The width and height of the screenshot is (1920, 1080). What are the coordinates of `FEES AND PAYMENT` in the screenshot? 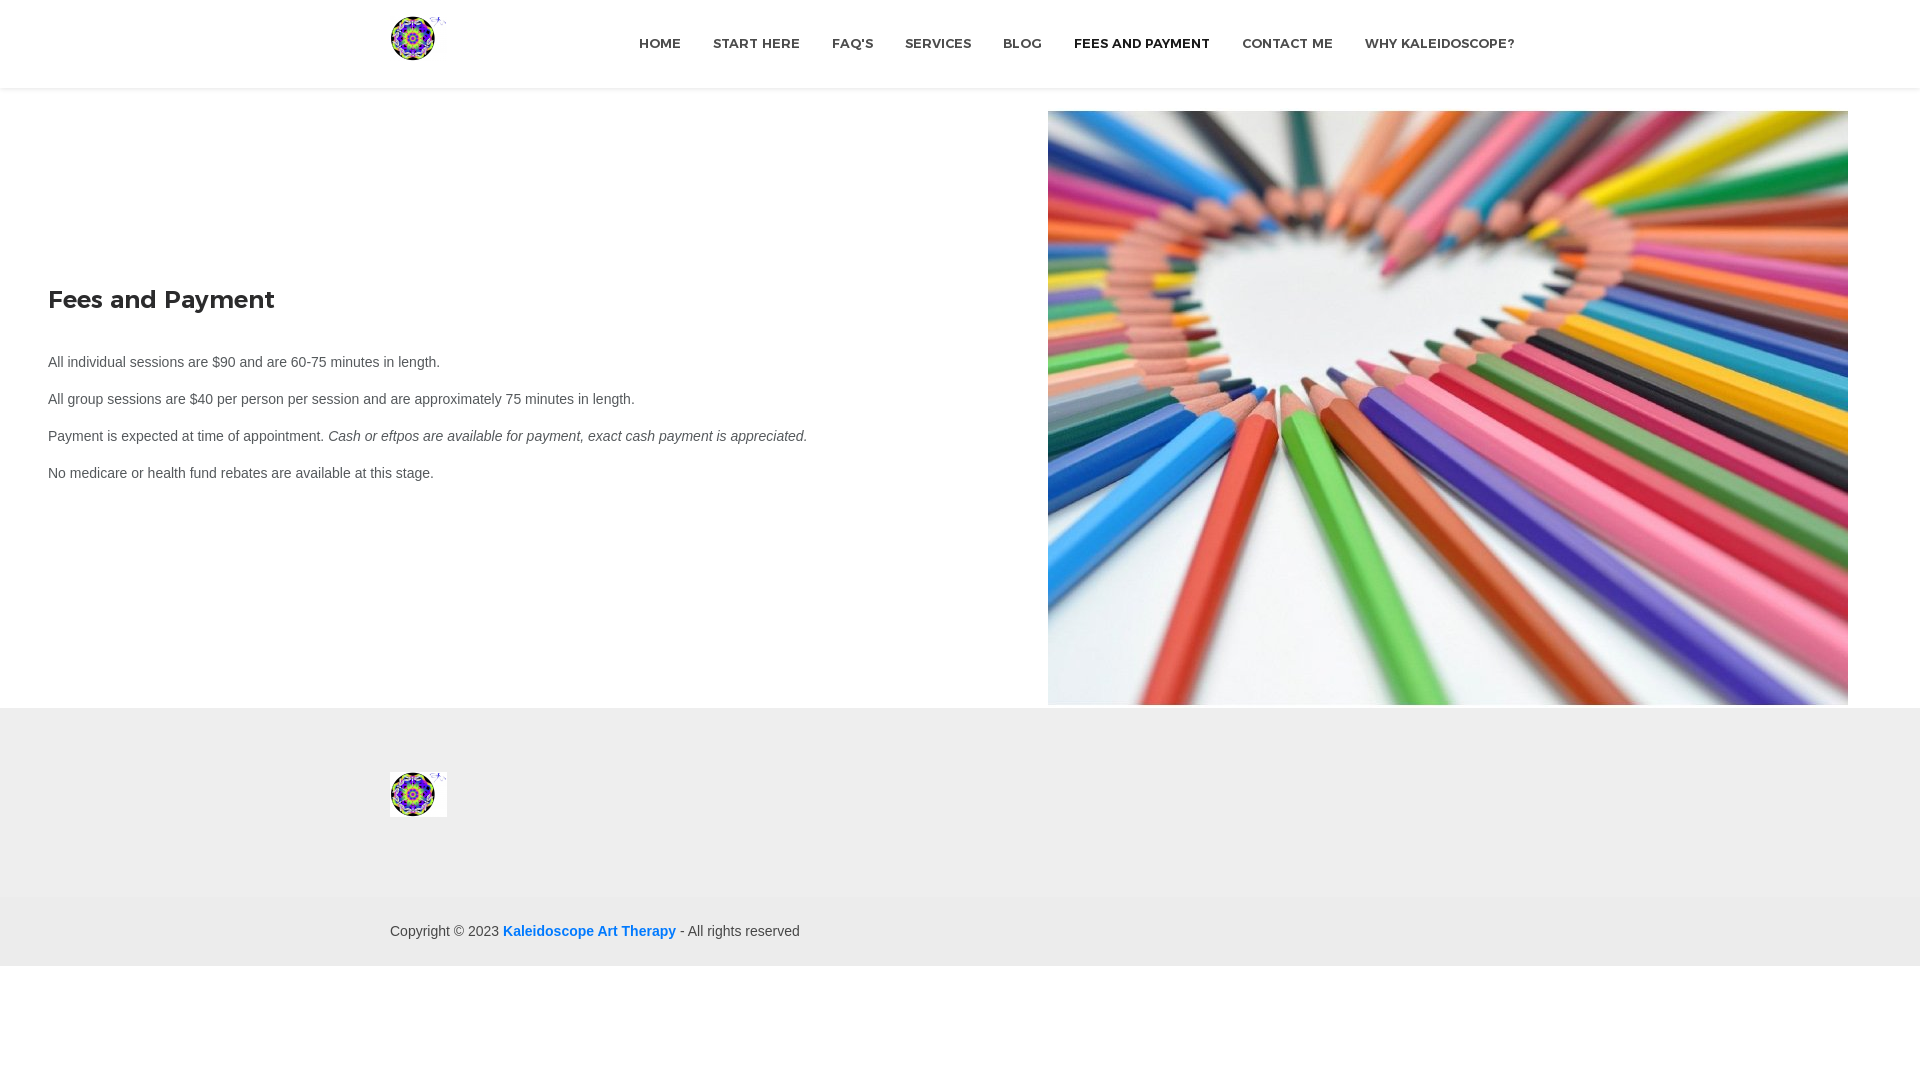 It's located at (1142, 44).